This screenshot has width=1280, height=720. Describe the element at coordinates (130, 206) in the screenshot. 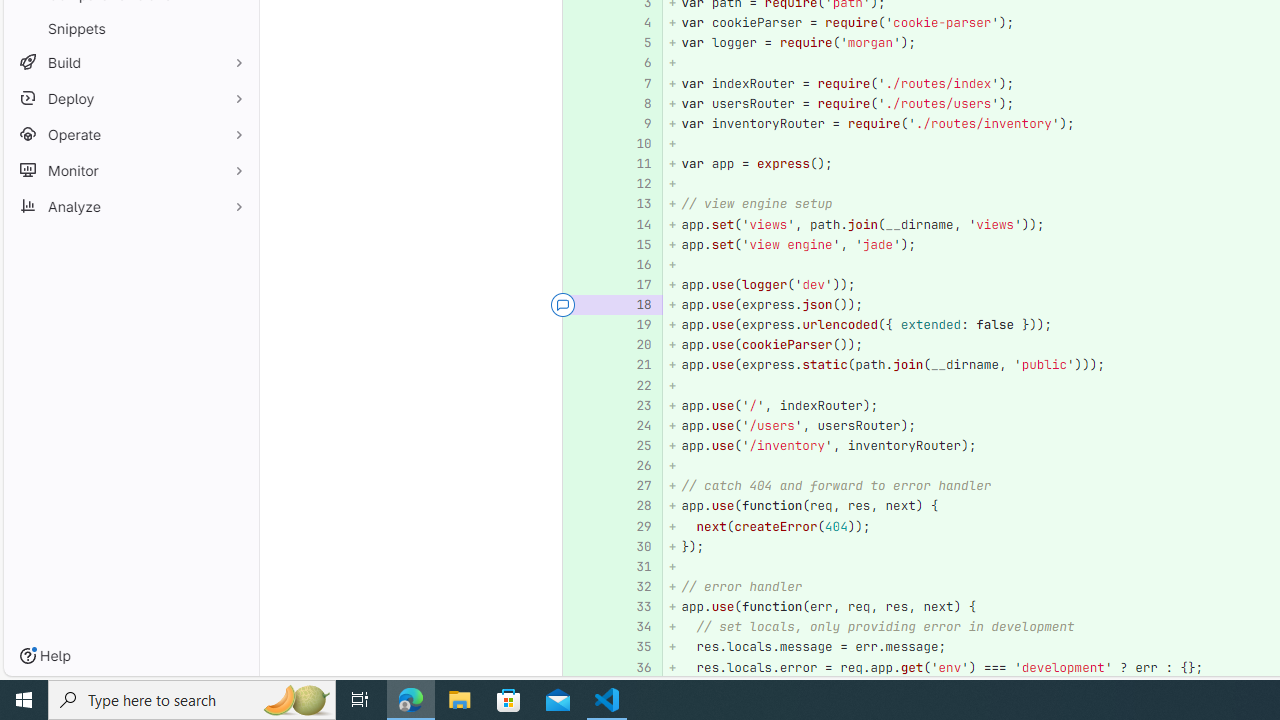

I see `Analyze` at that location.